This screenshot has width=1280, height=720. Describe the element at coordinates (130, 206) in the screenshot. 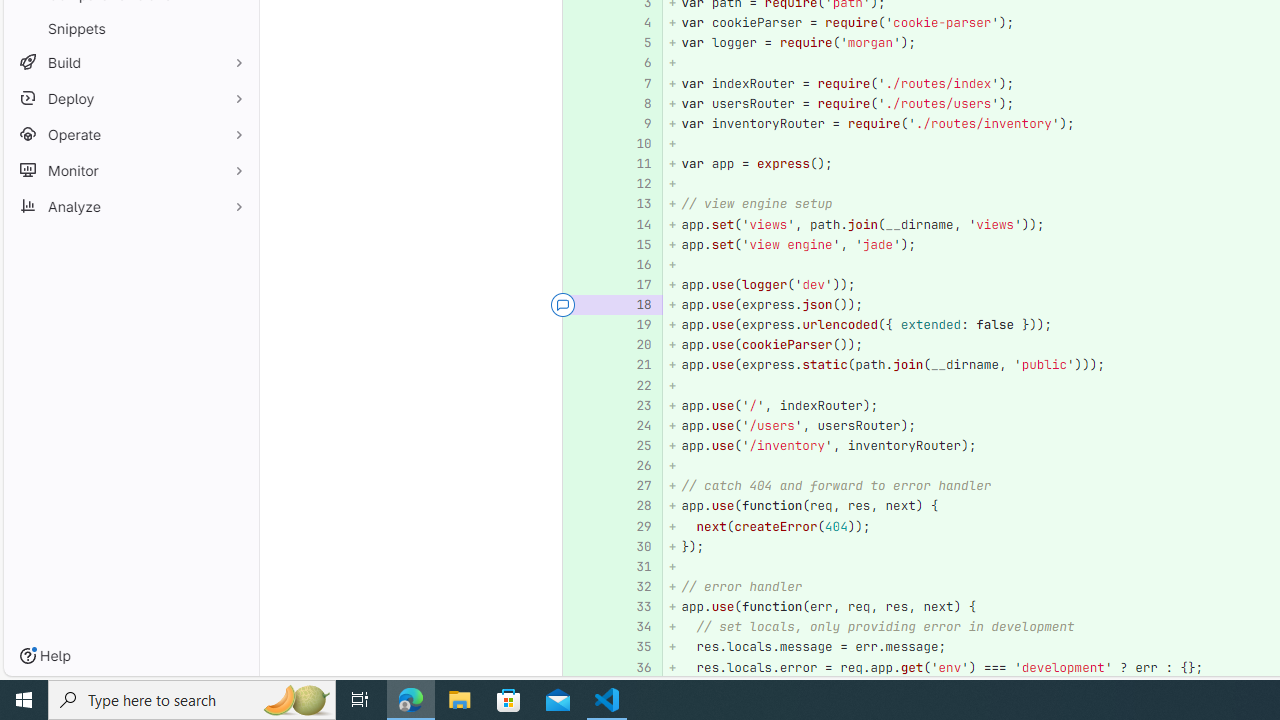

I see `Analyze` at that location.